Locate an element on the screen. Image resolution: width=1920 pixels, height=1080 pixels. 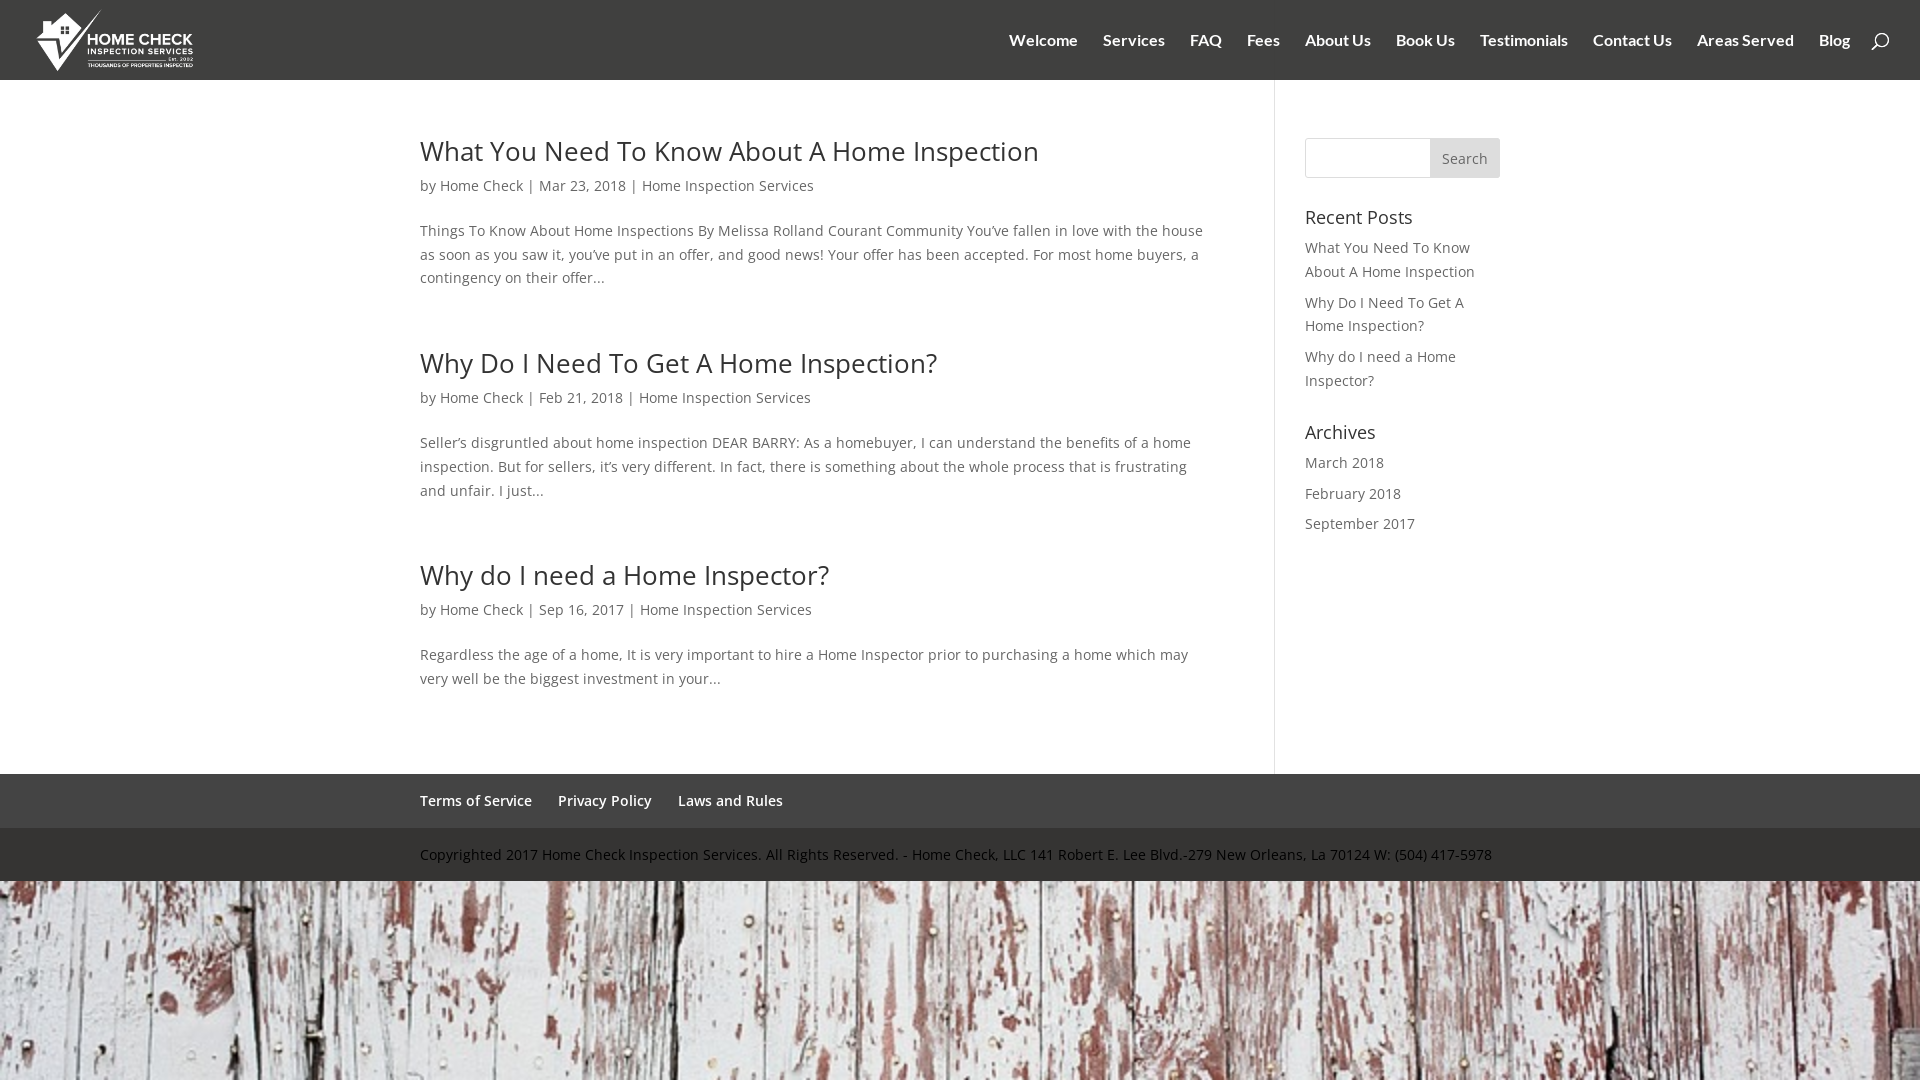
Why Do I Need To Get A Home Inspection? is located at coordinates (678, 363).